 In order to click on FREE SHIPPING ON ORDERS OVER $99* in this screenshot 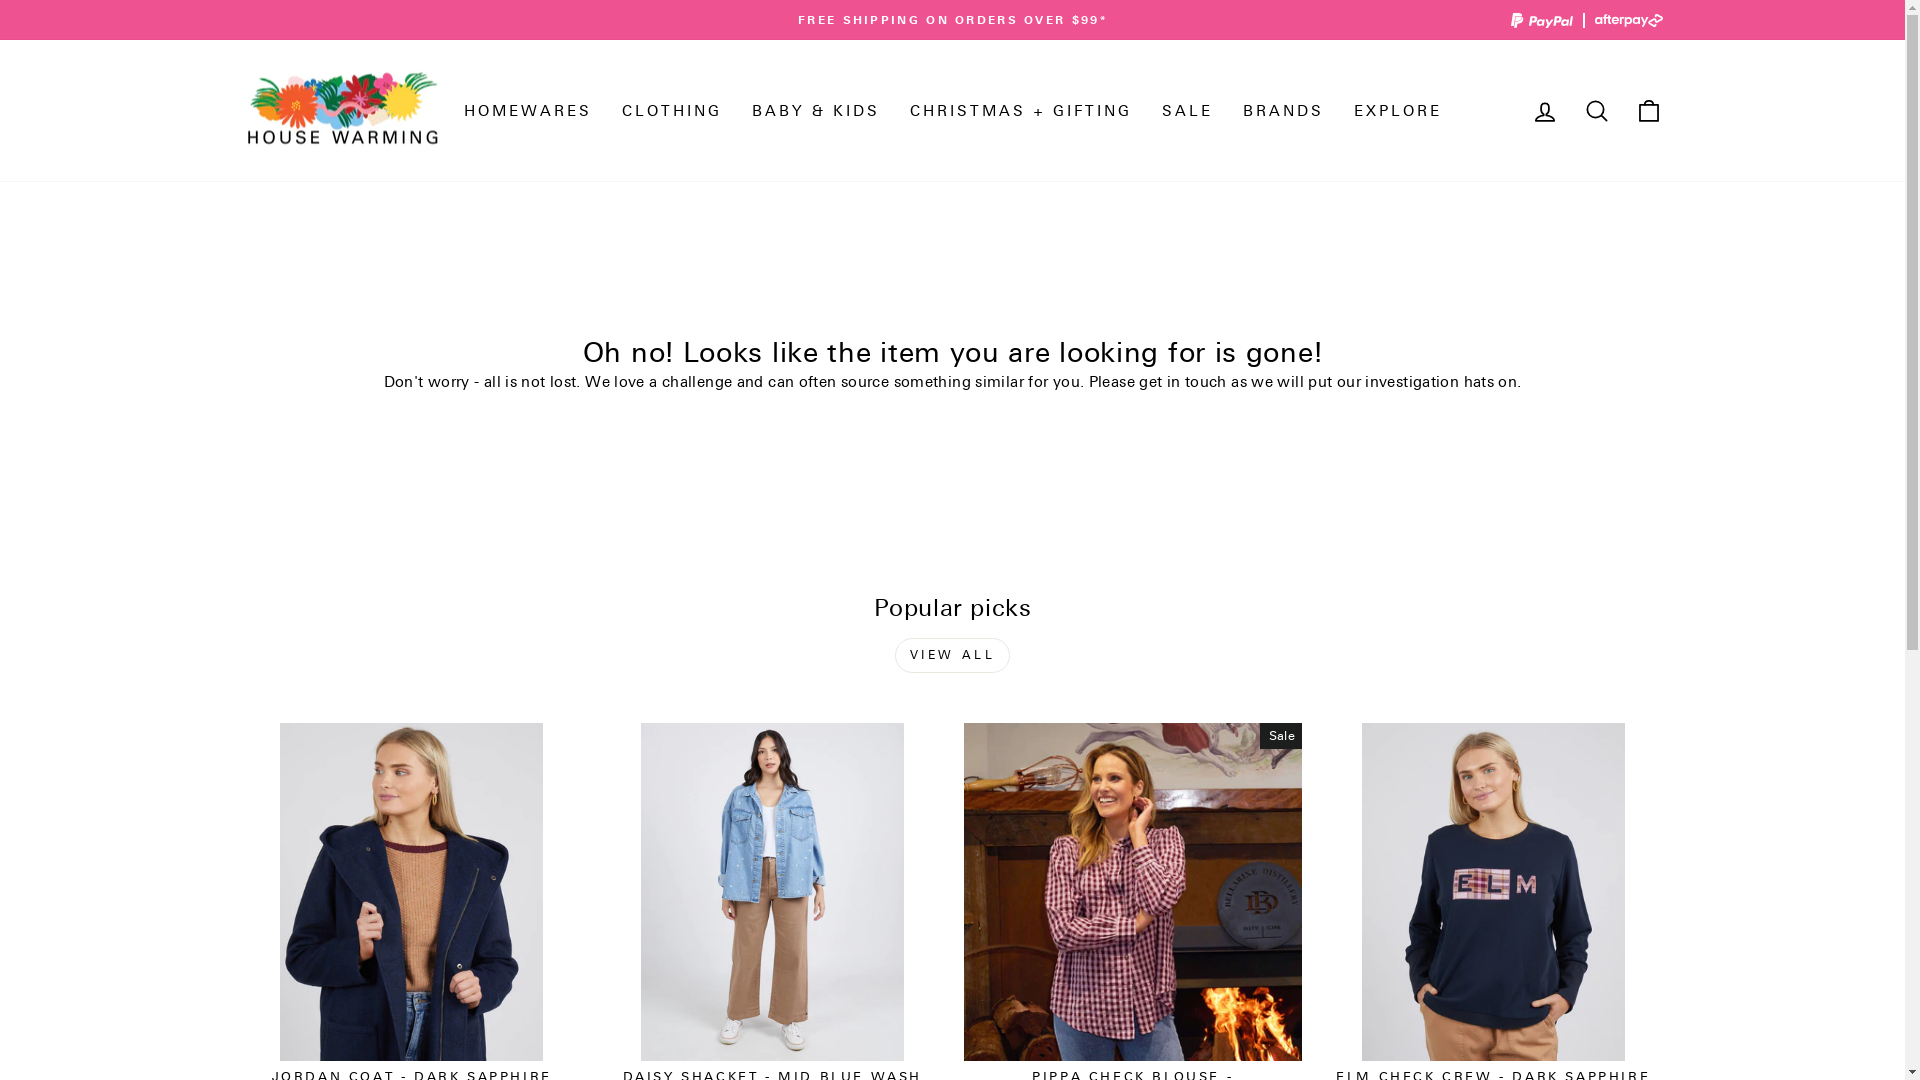, I will do `click(953, 20)`.